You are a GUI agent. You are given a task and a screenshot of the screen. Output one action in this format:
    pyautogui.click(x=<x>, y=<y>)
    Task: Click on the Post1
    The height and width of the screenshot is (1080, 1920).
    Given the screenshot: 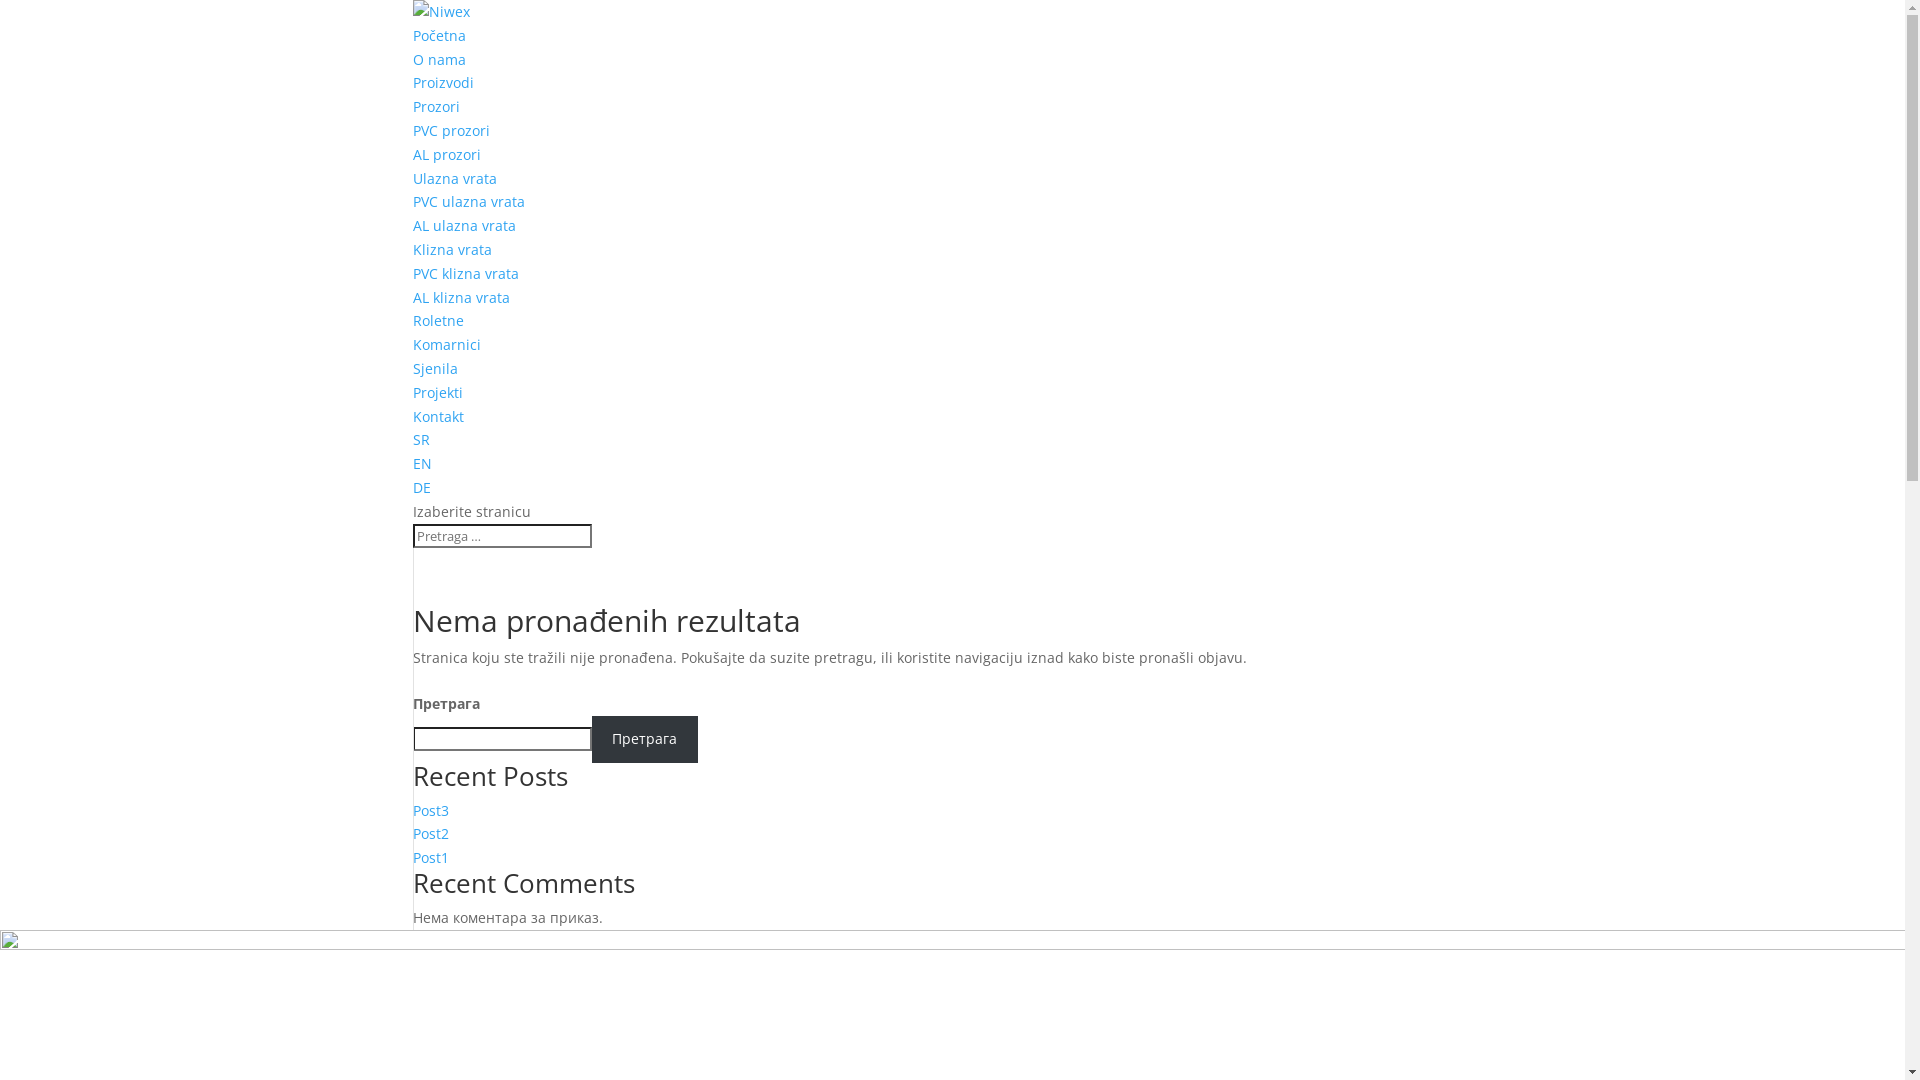 What is the action you would take?
    pyautogui.click(x=430, y=858)
    